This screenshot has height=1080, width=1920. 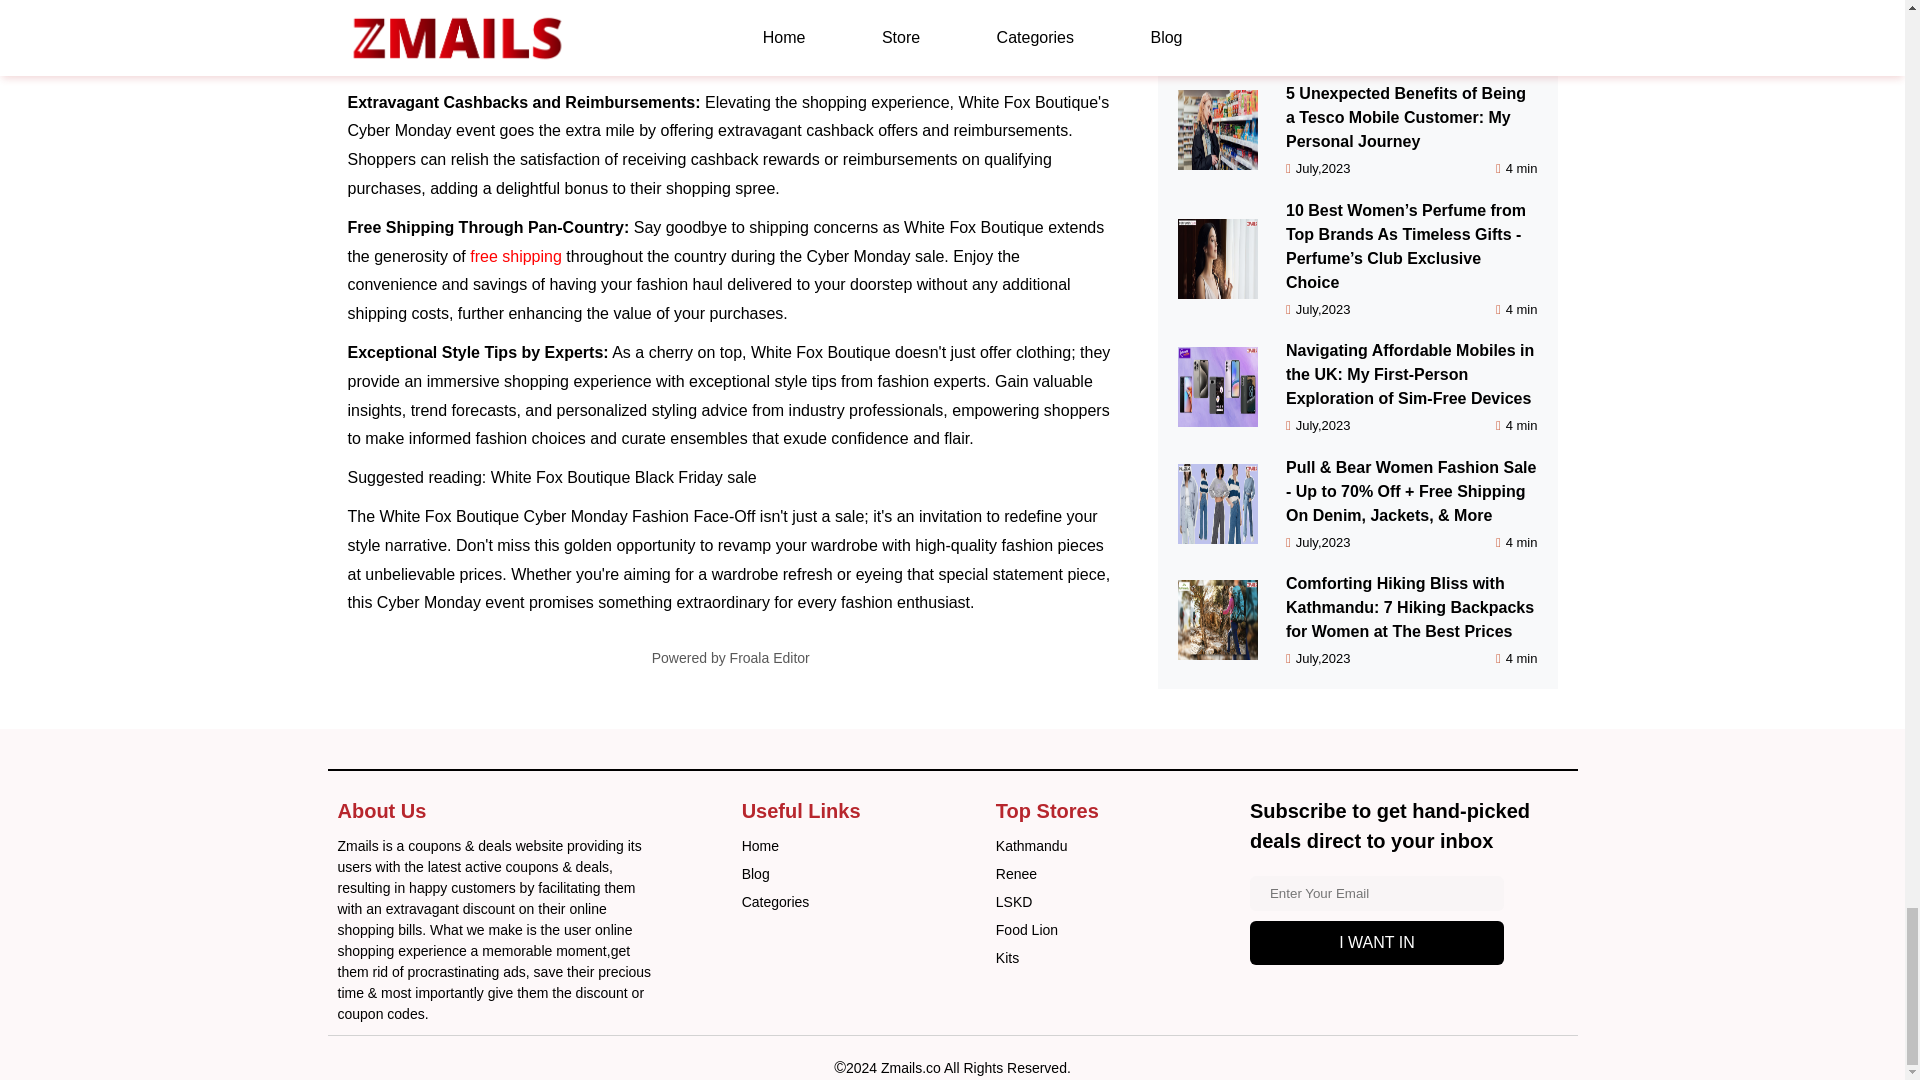 I want to click on Food Lion, so click(x=1026, y=930).